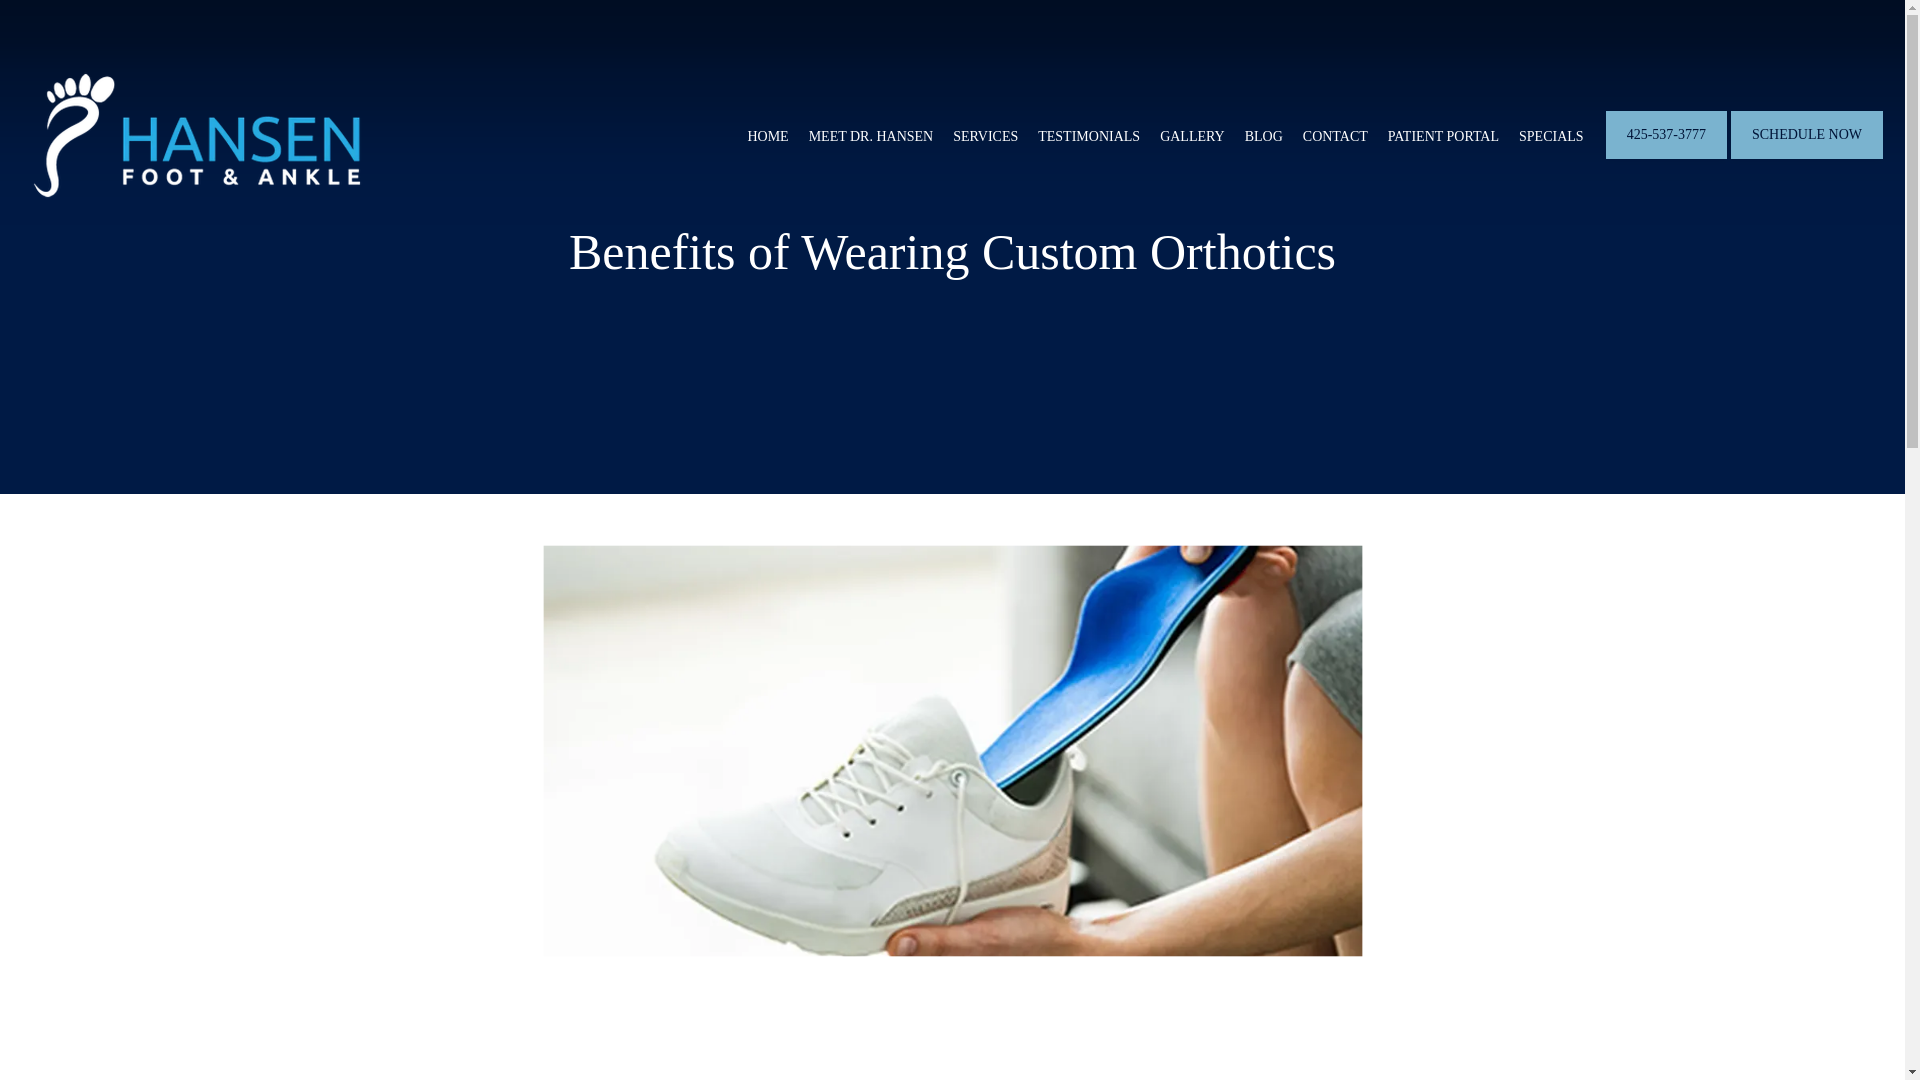 Image resolution: width=1920 pixels, height=1080 pixels. I want to click on GALLERY, so click(1192, 136).